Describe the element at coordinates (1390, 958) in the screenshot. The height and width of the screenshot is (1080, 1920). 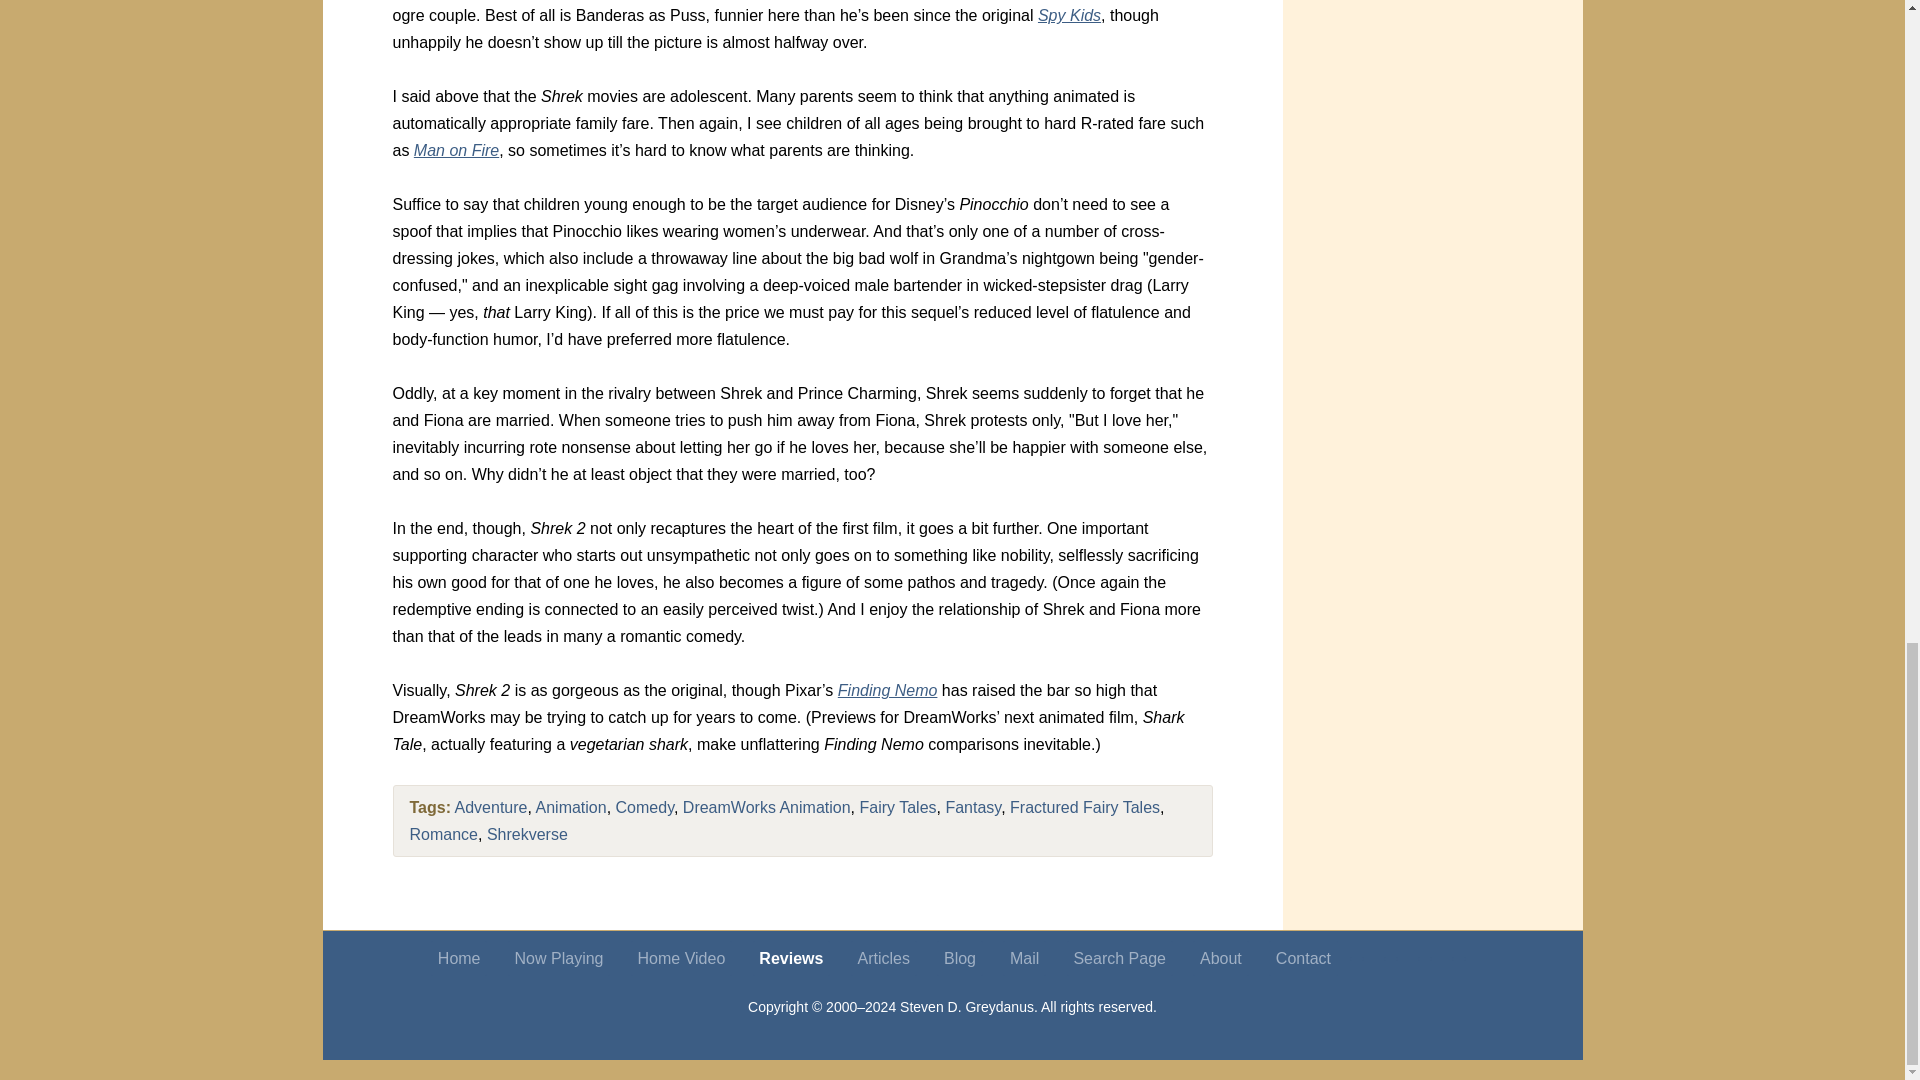
I see `Follow Decent Films on Facebook` at that location.